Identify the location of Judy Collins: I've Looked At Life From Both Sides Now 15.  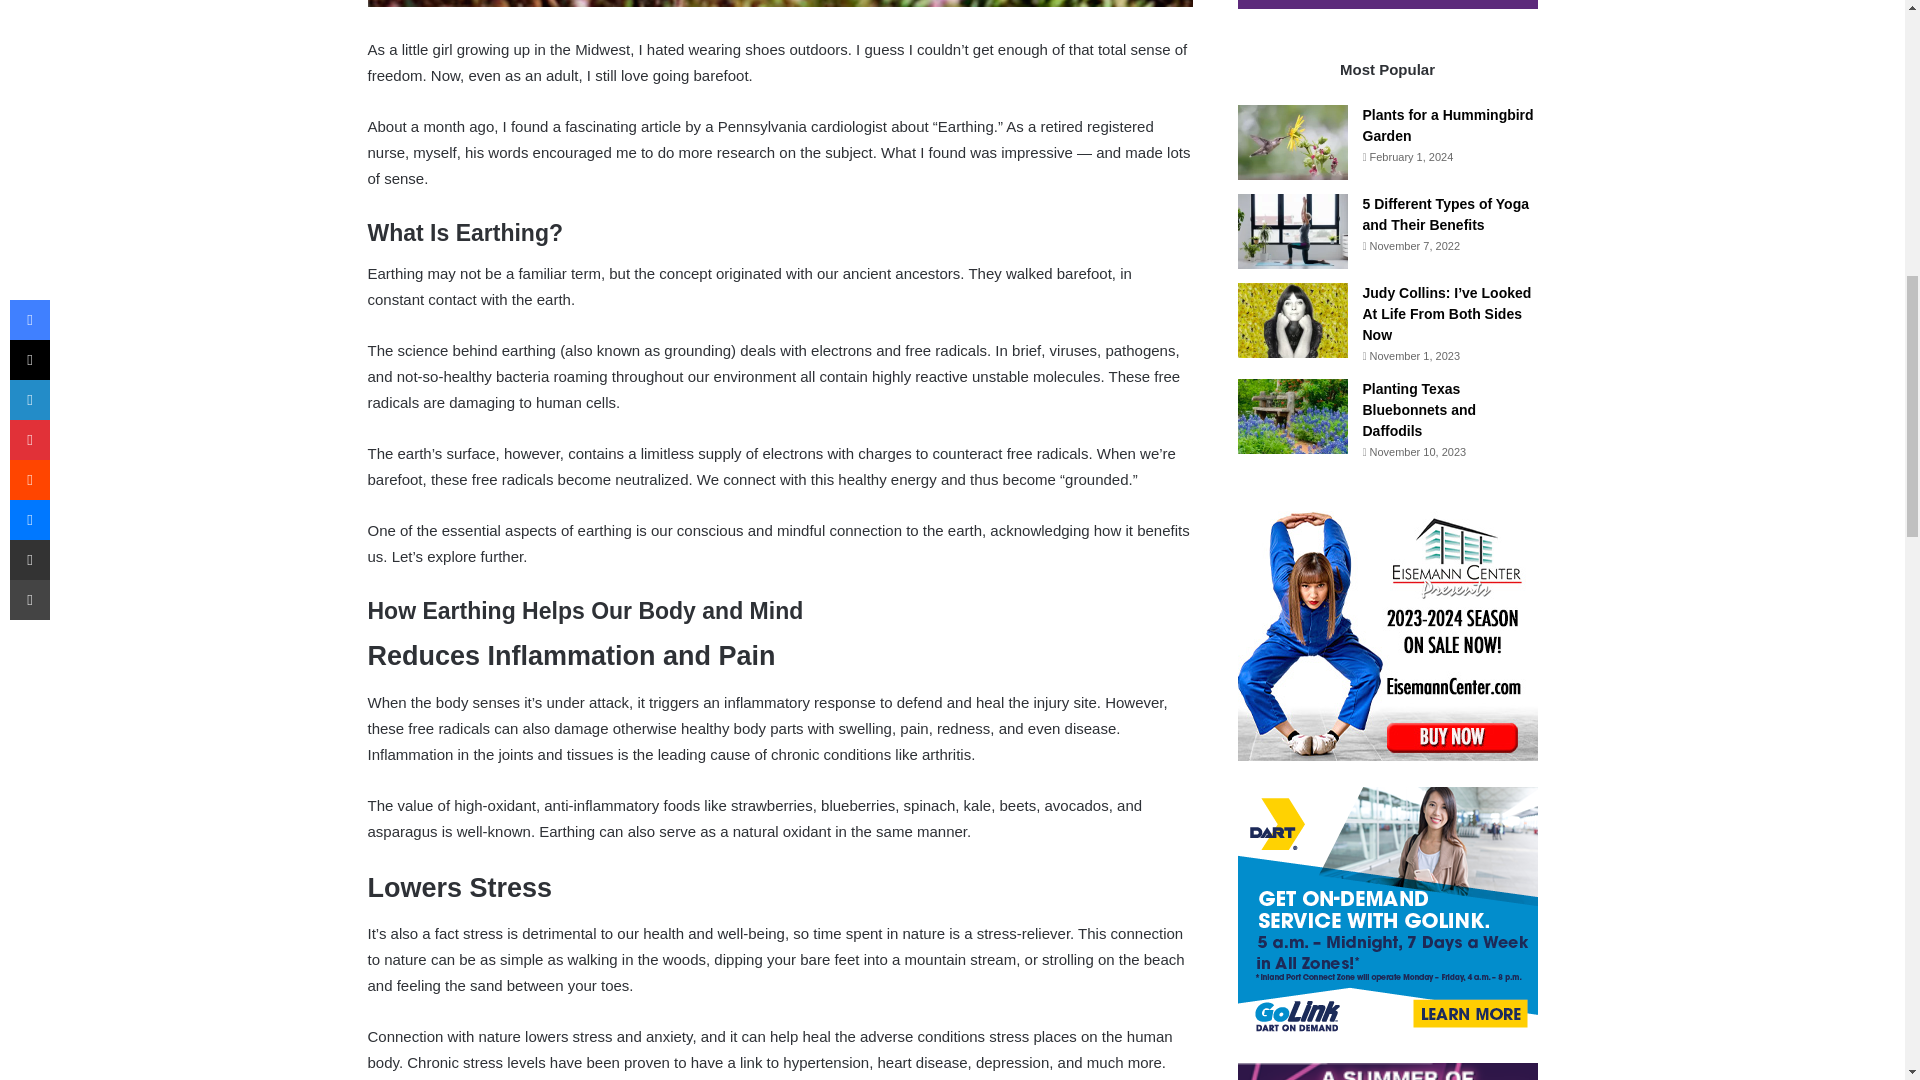
(1292, 320).